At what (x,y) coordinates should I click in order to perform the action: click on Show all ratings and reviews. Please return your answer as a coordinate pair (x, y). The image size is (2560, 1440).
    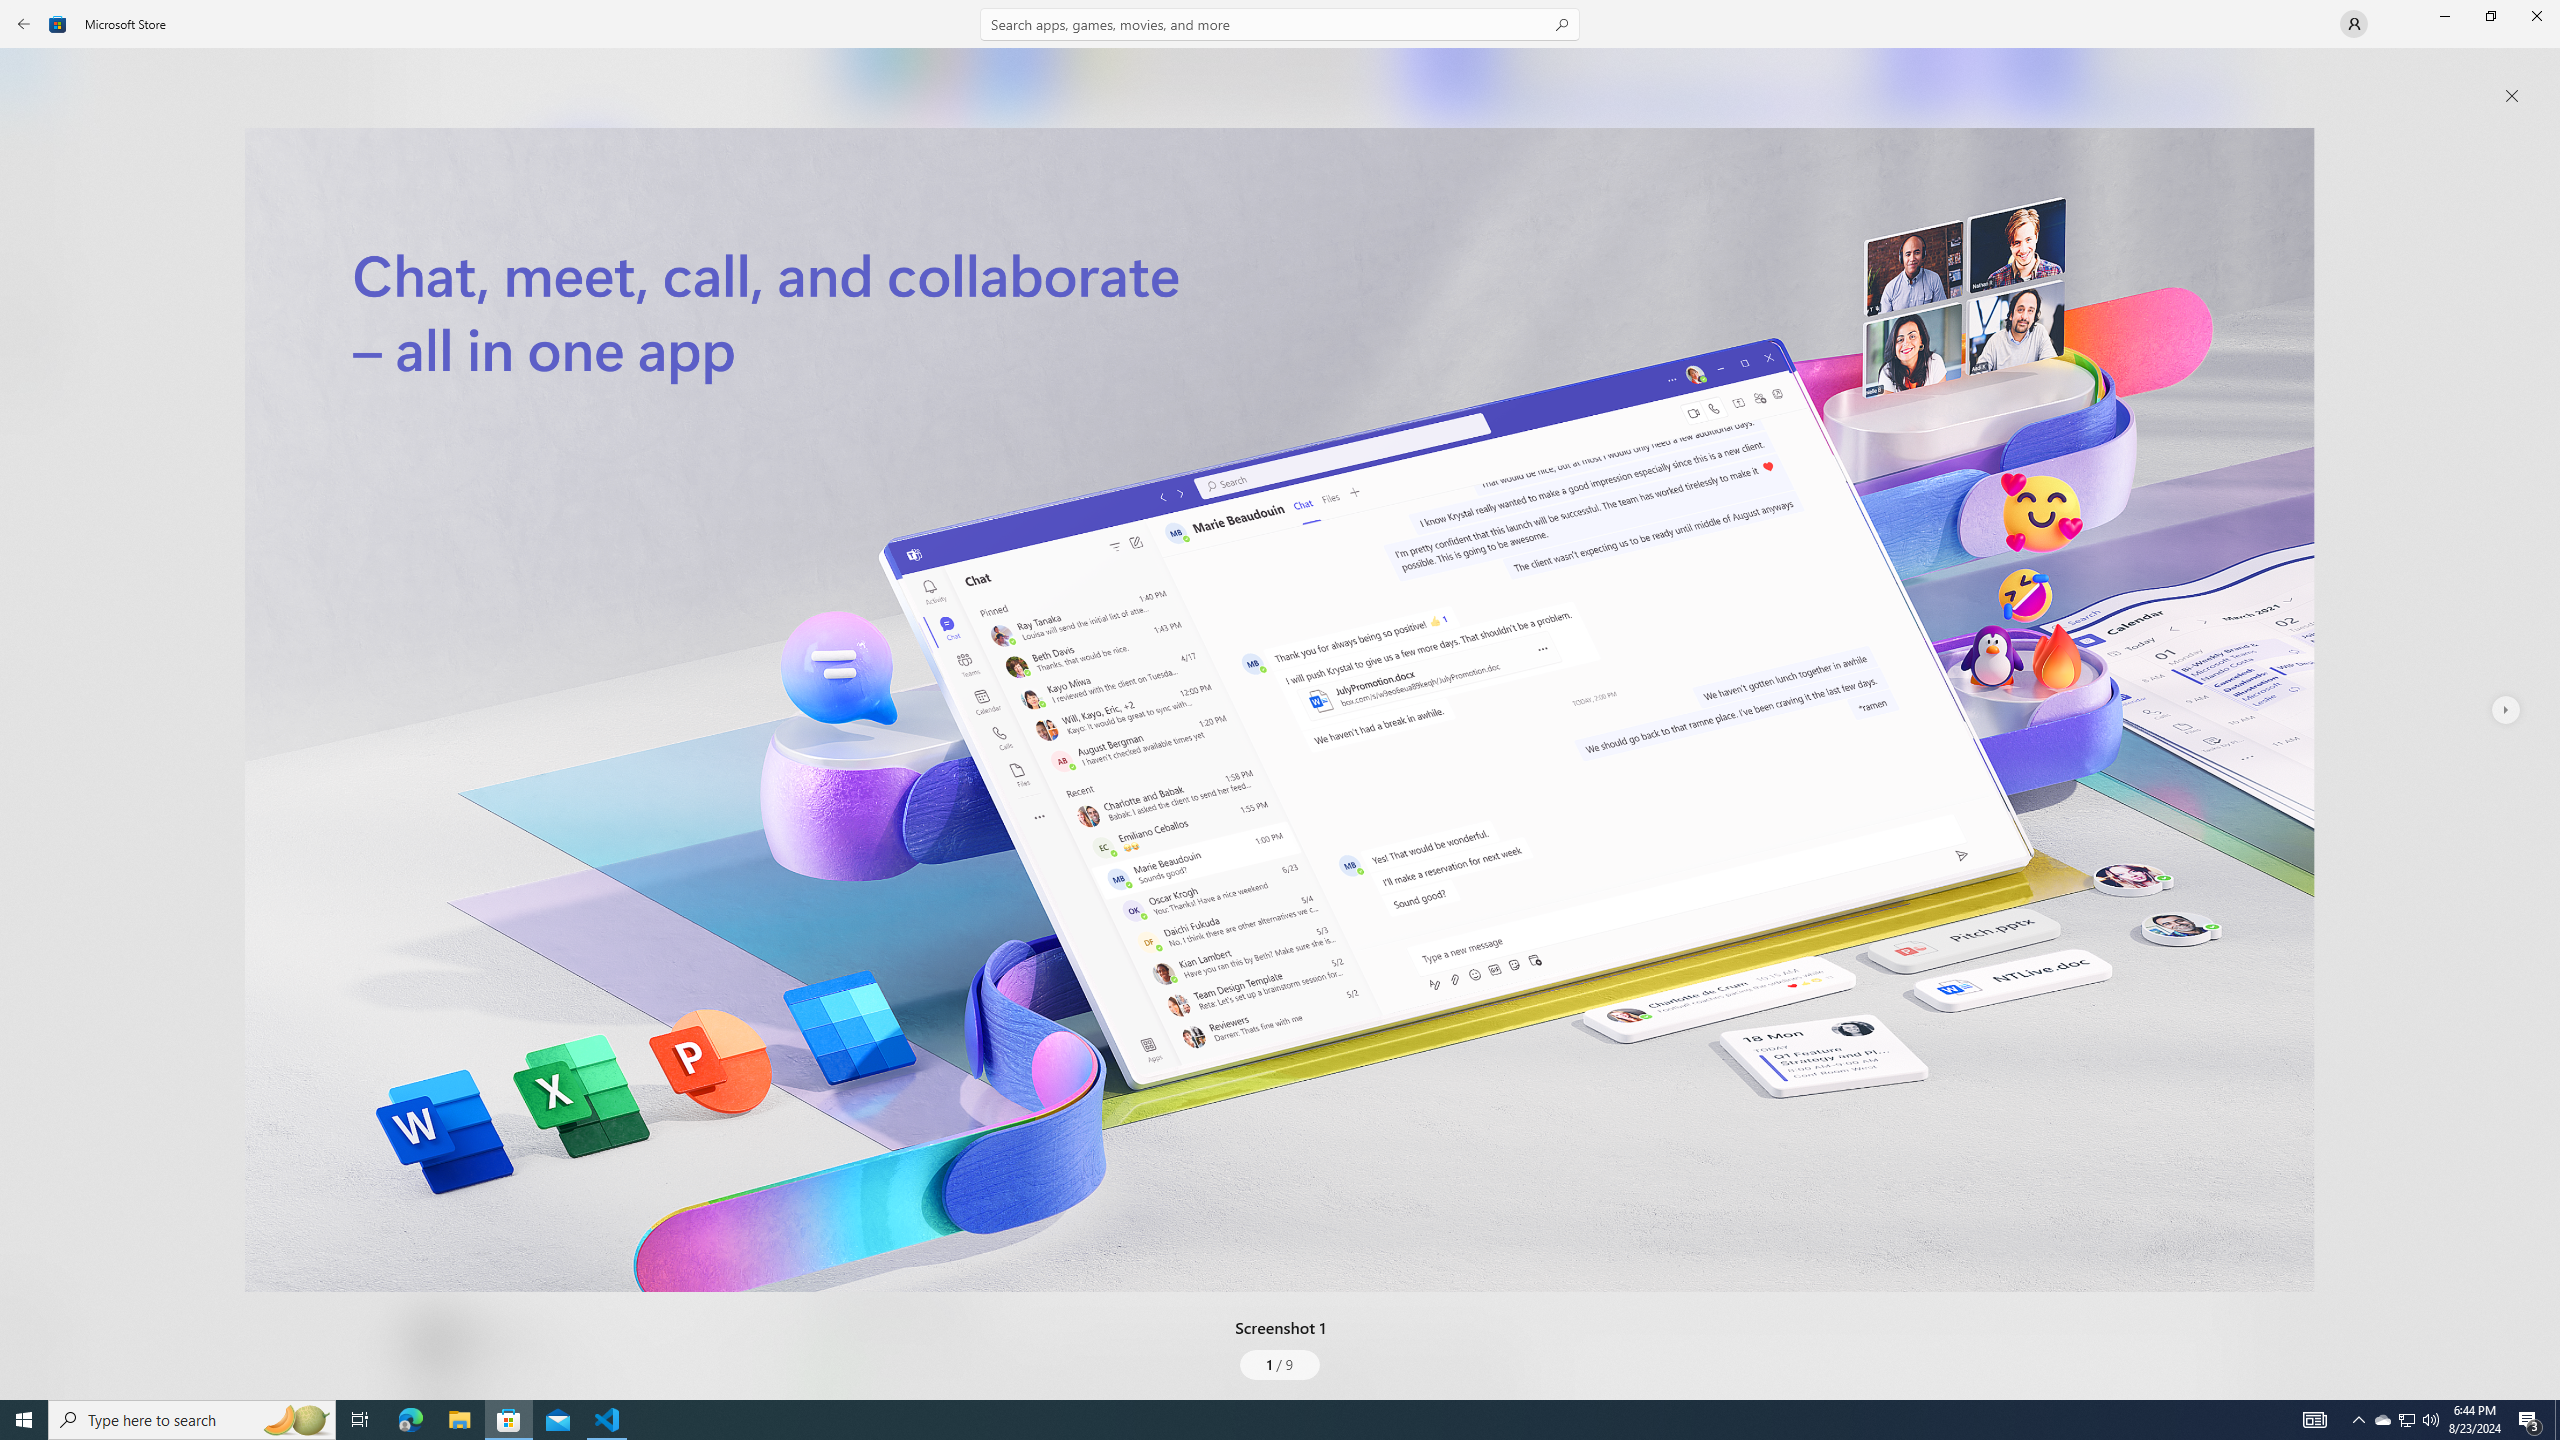
    Looking at the image, I should click on (2205, 496).